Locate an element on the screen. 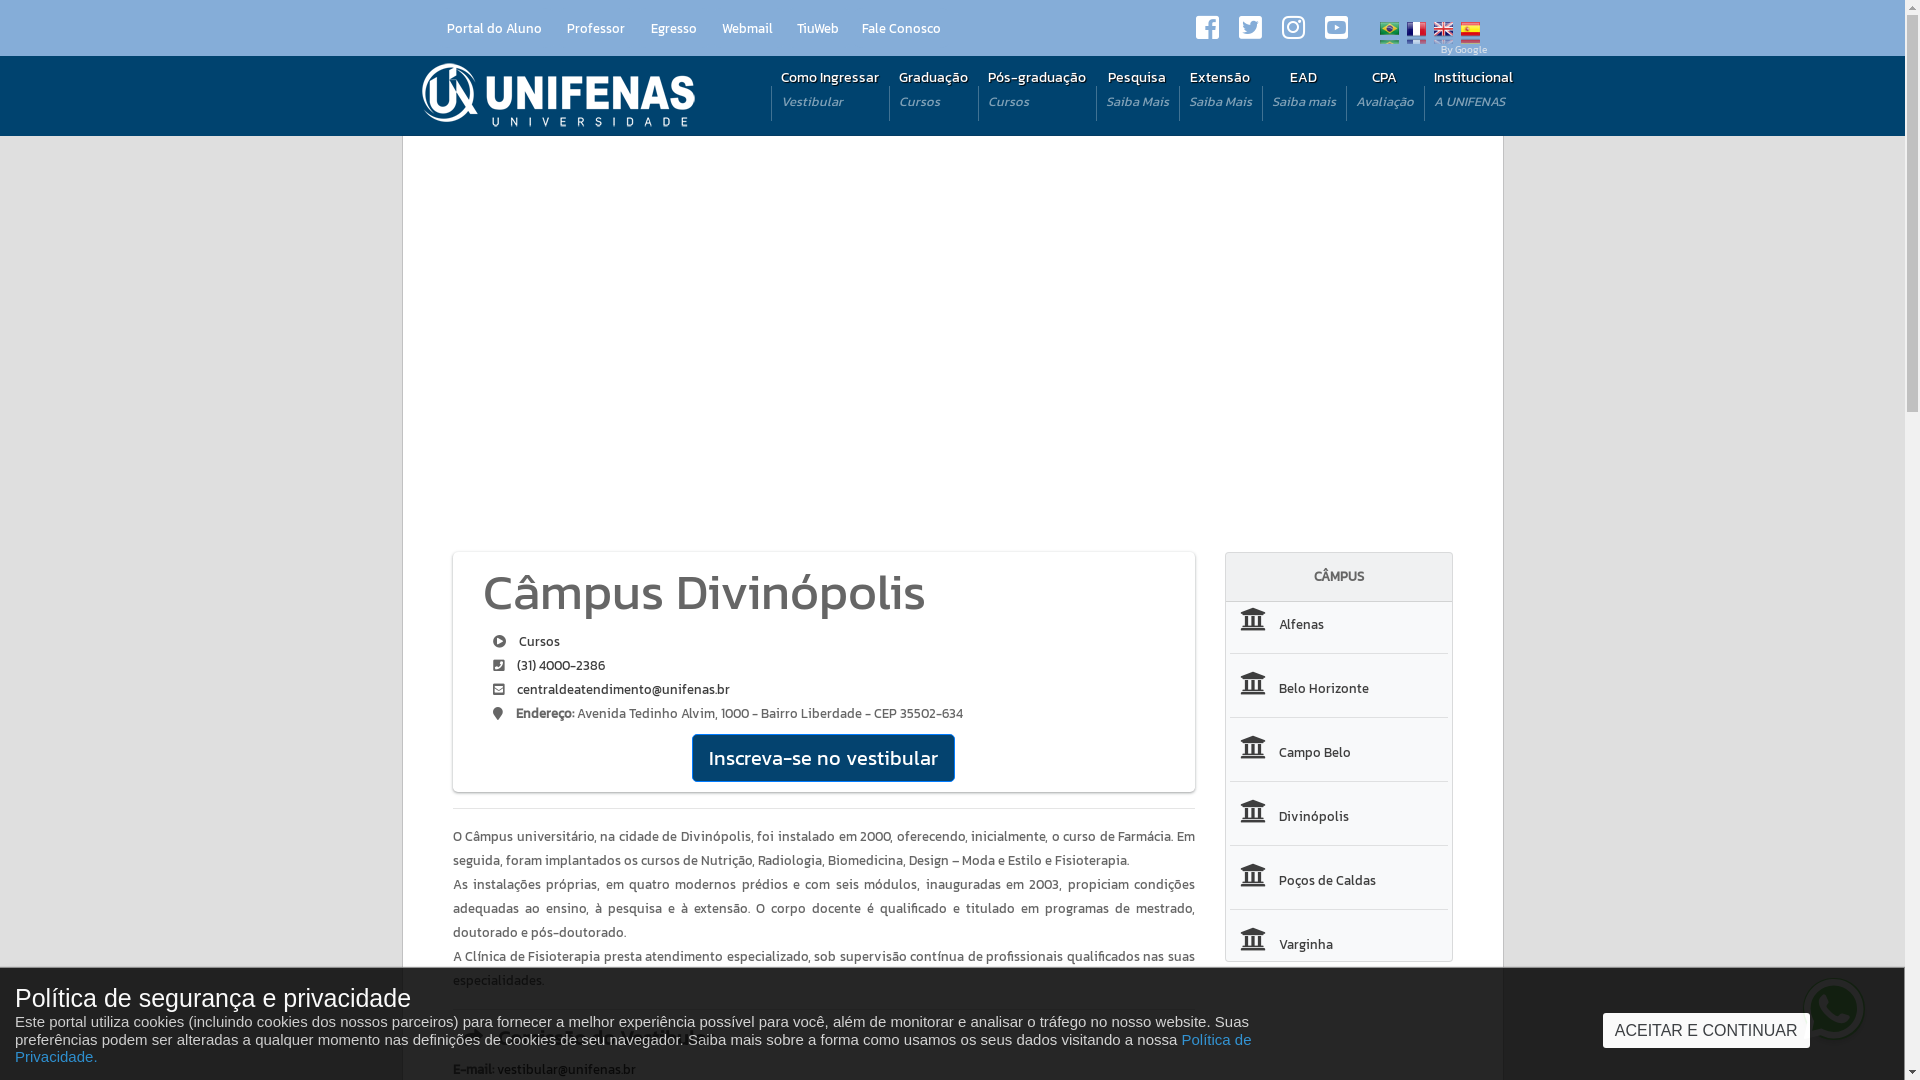  Egresso is located at coordinates (673, 27).